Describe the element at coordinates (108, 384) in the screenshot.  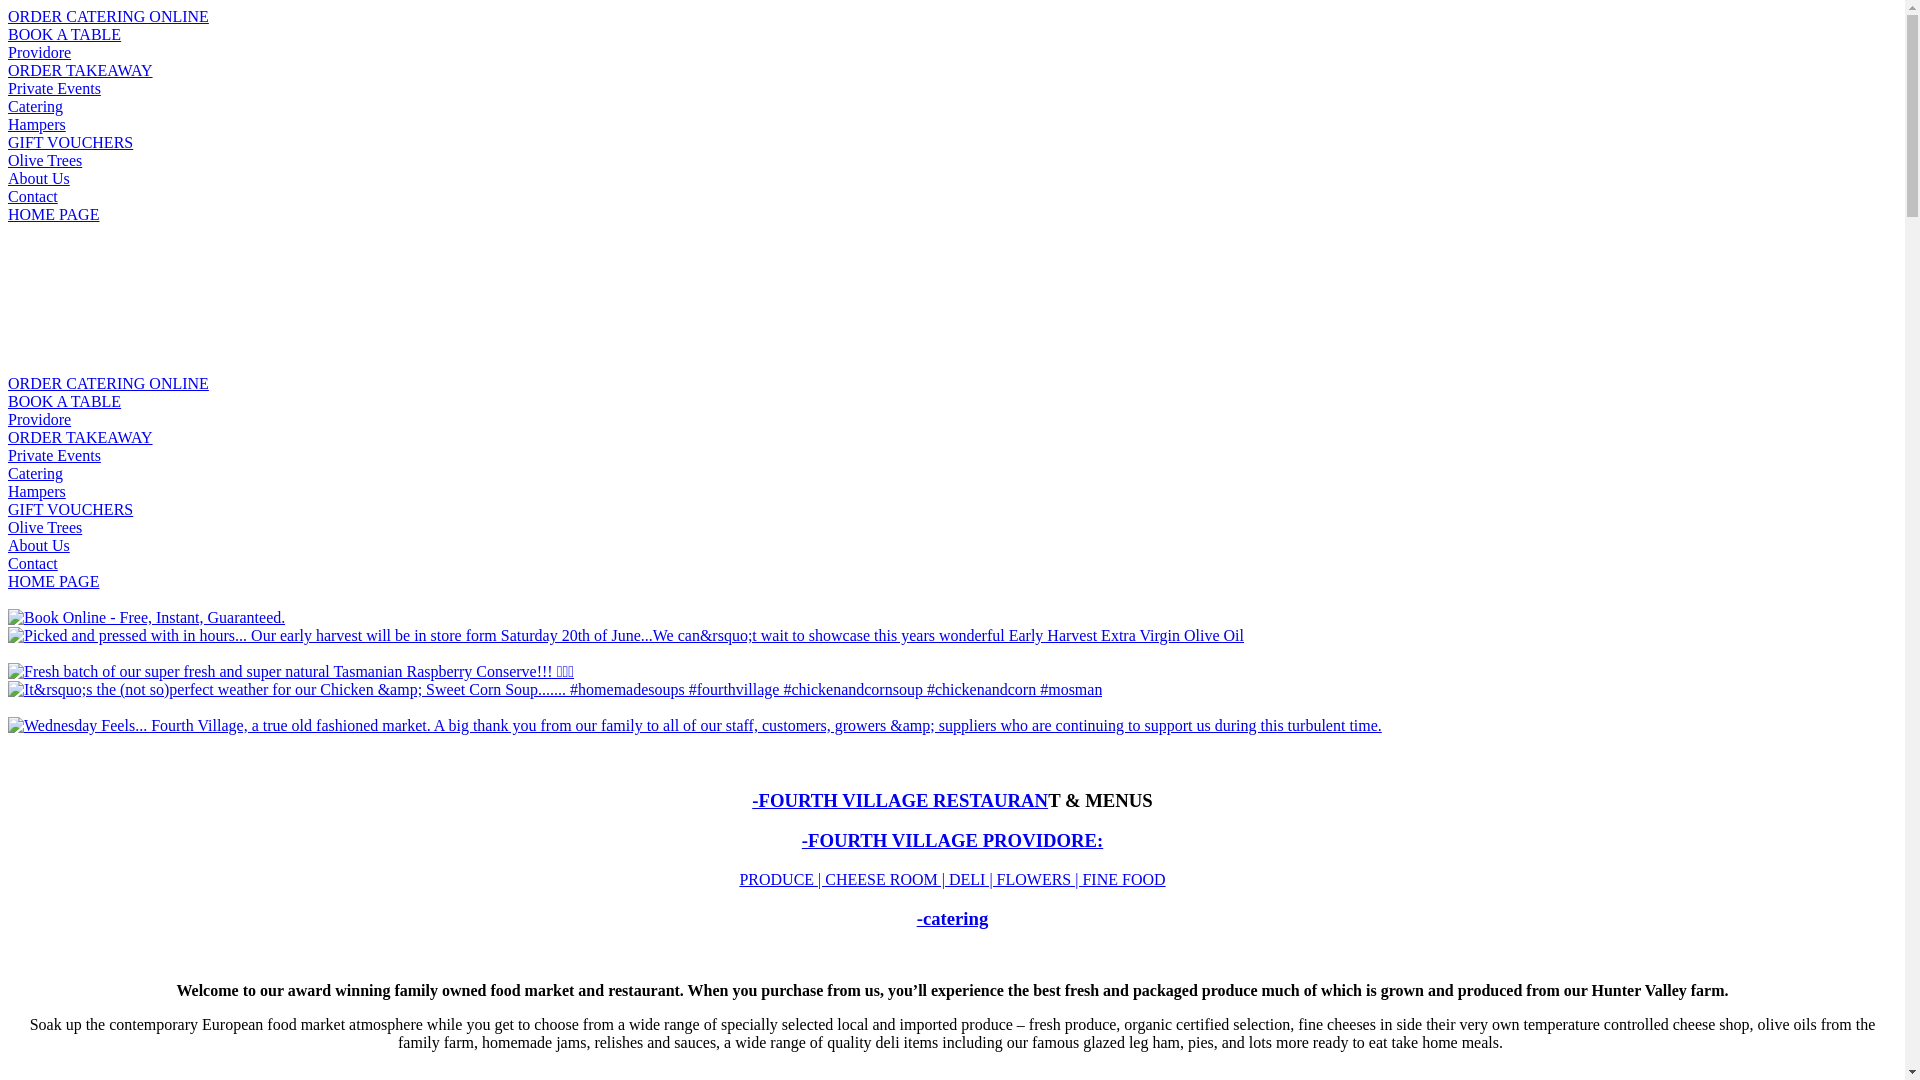
I see `ORDER CATERING ONLINE` at that location.